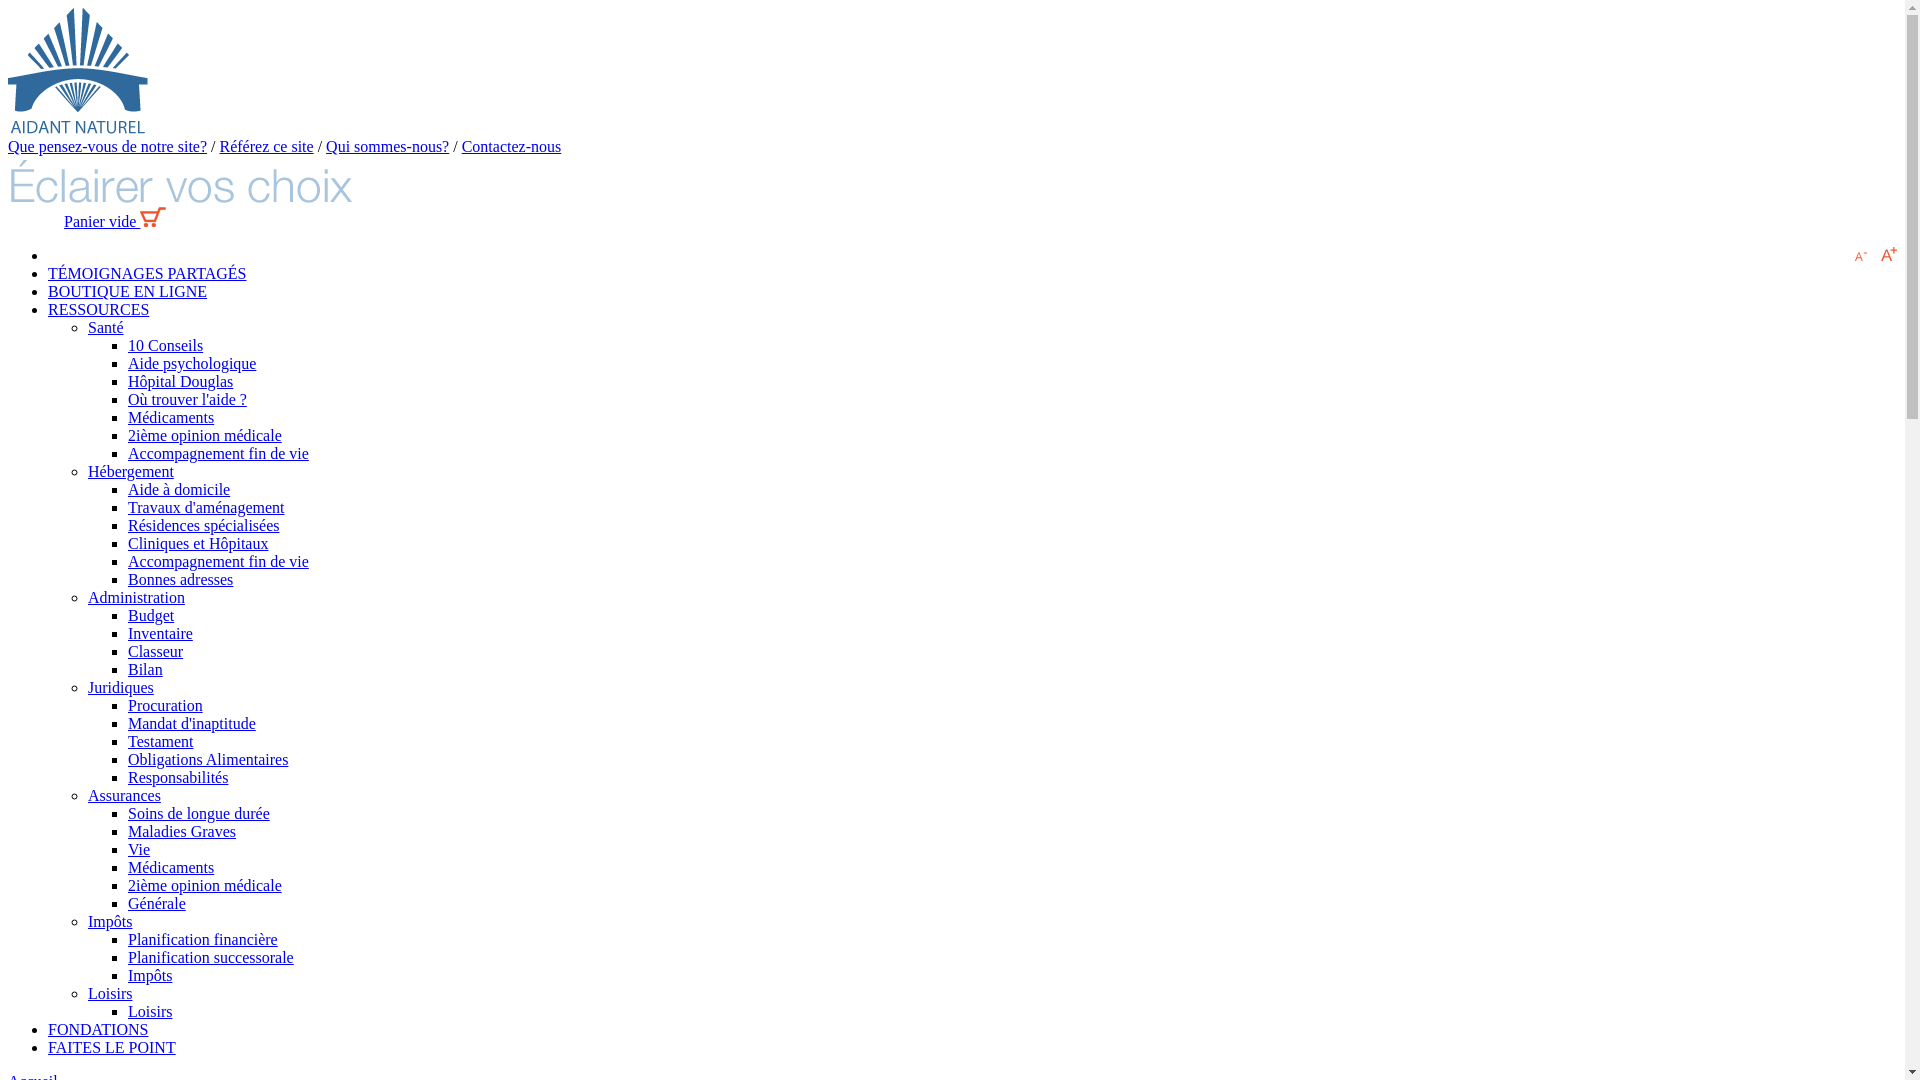 The width and height of the screenshot is (1920, 1080). I want to click on Planification successorale, so click(211, 958).